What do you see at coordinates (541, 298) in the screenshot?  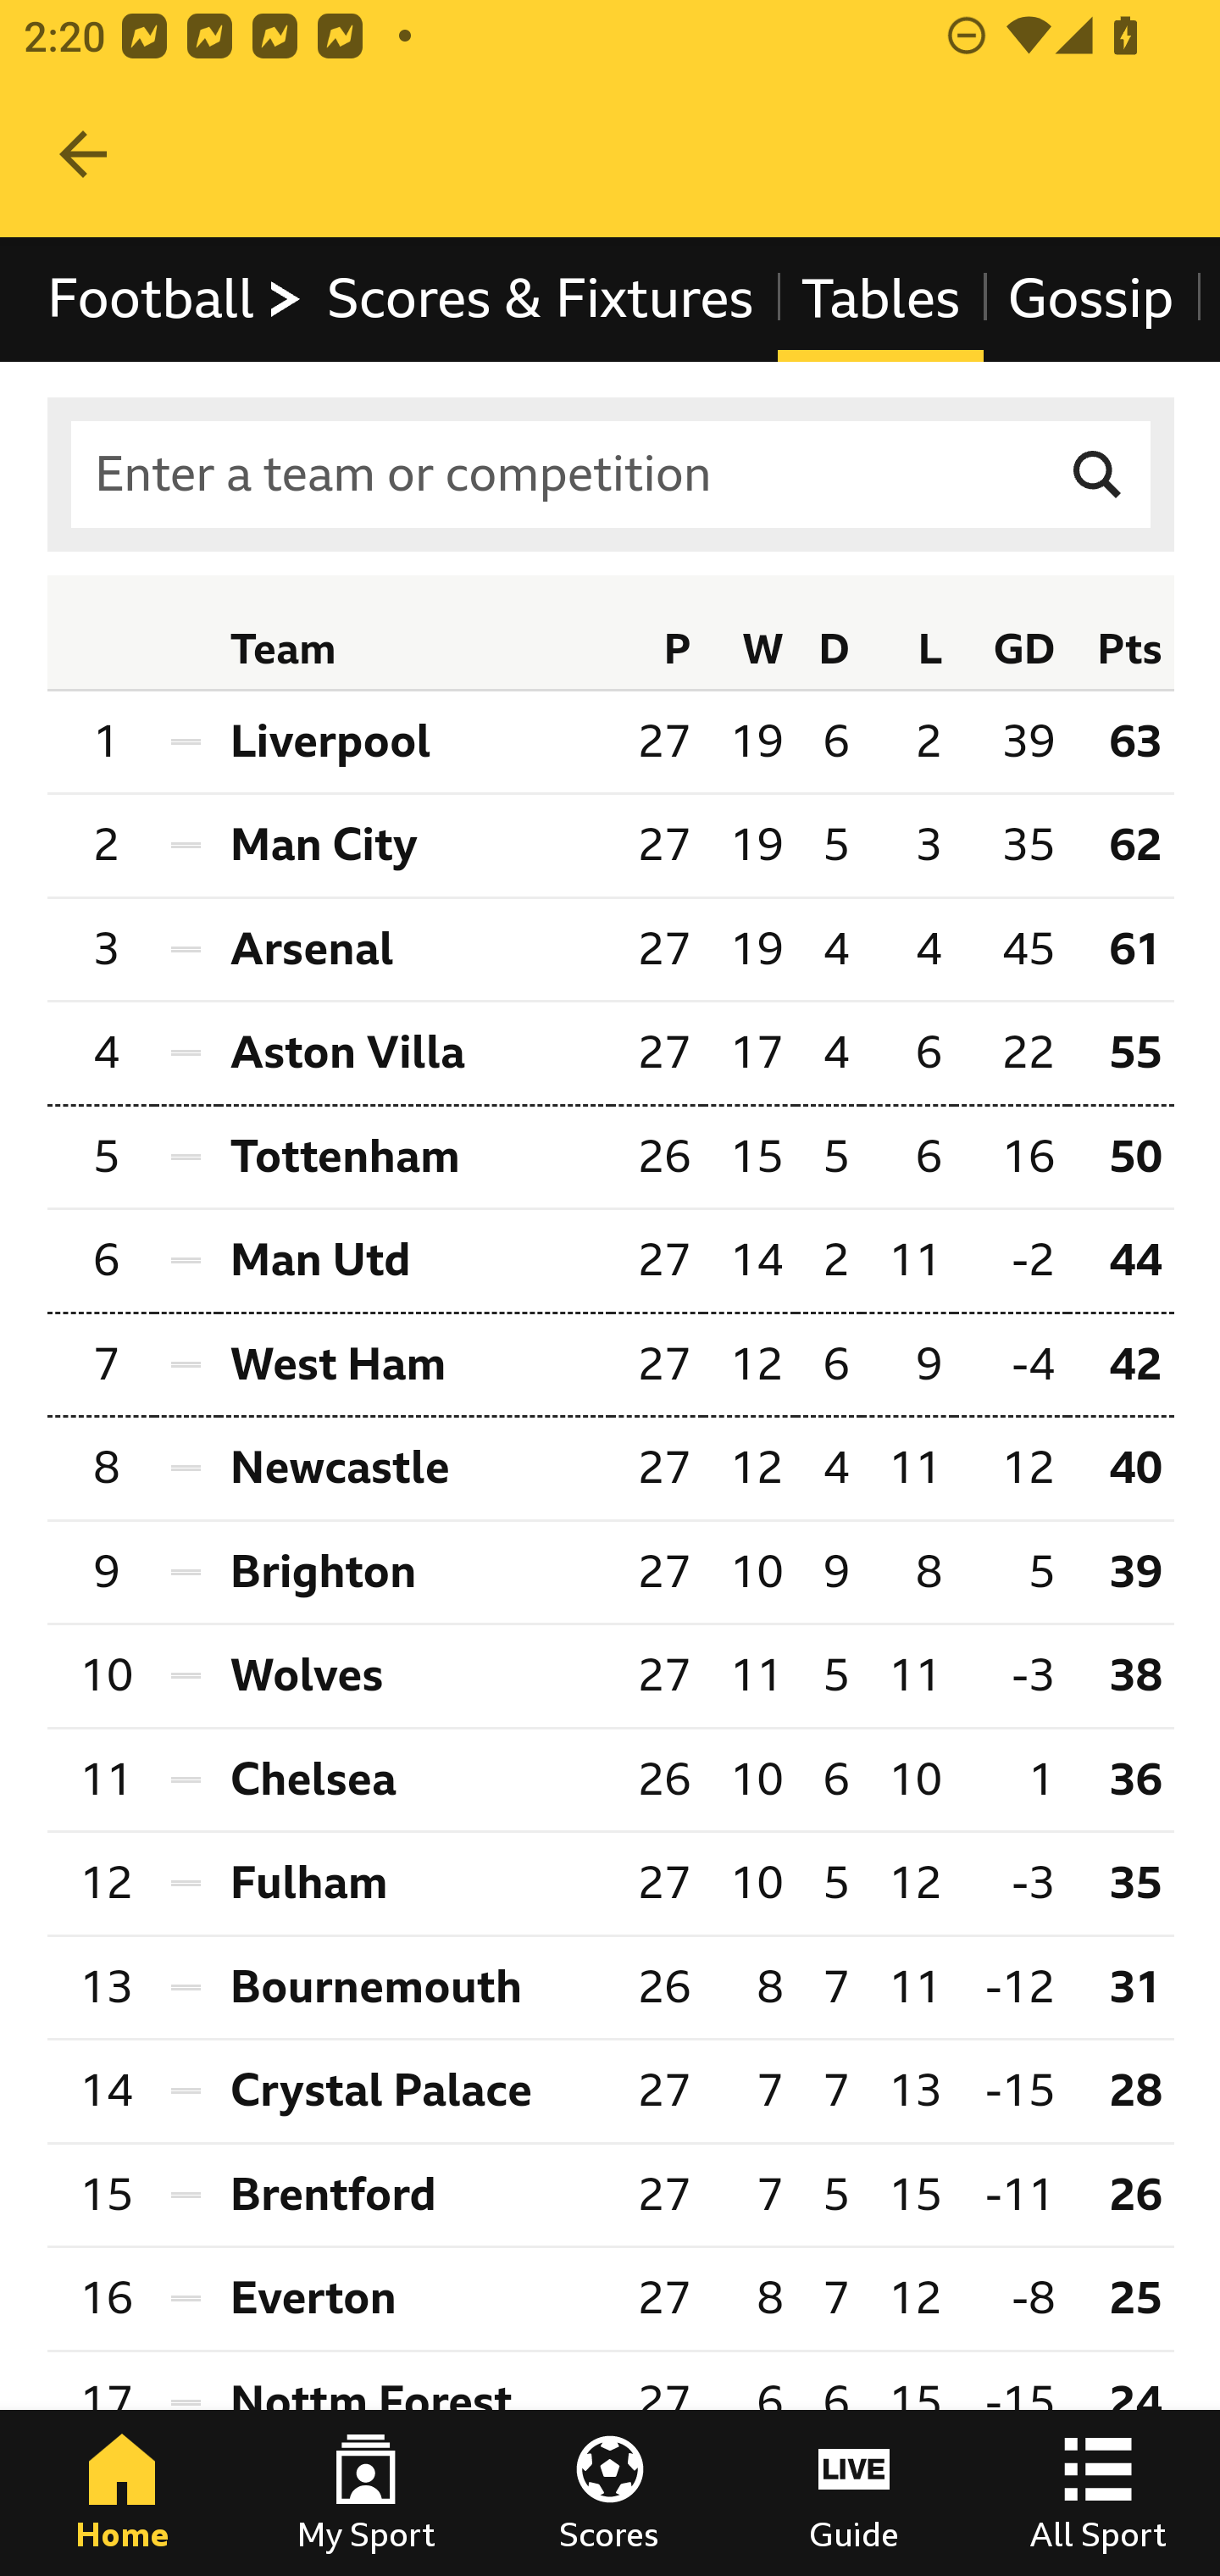 I see `Scores & Fixtures` at bounding box center [541, 298].